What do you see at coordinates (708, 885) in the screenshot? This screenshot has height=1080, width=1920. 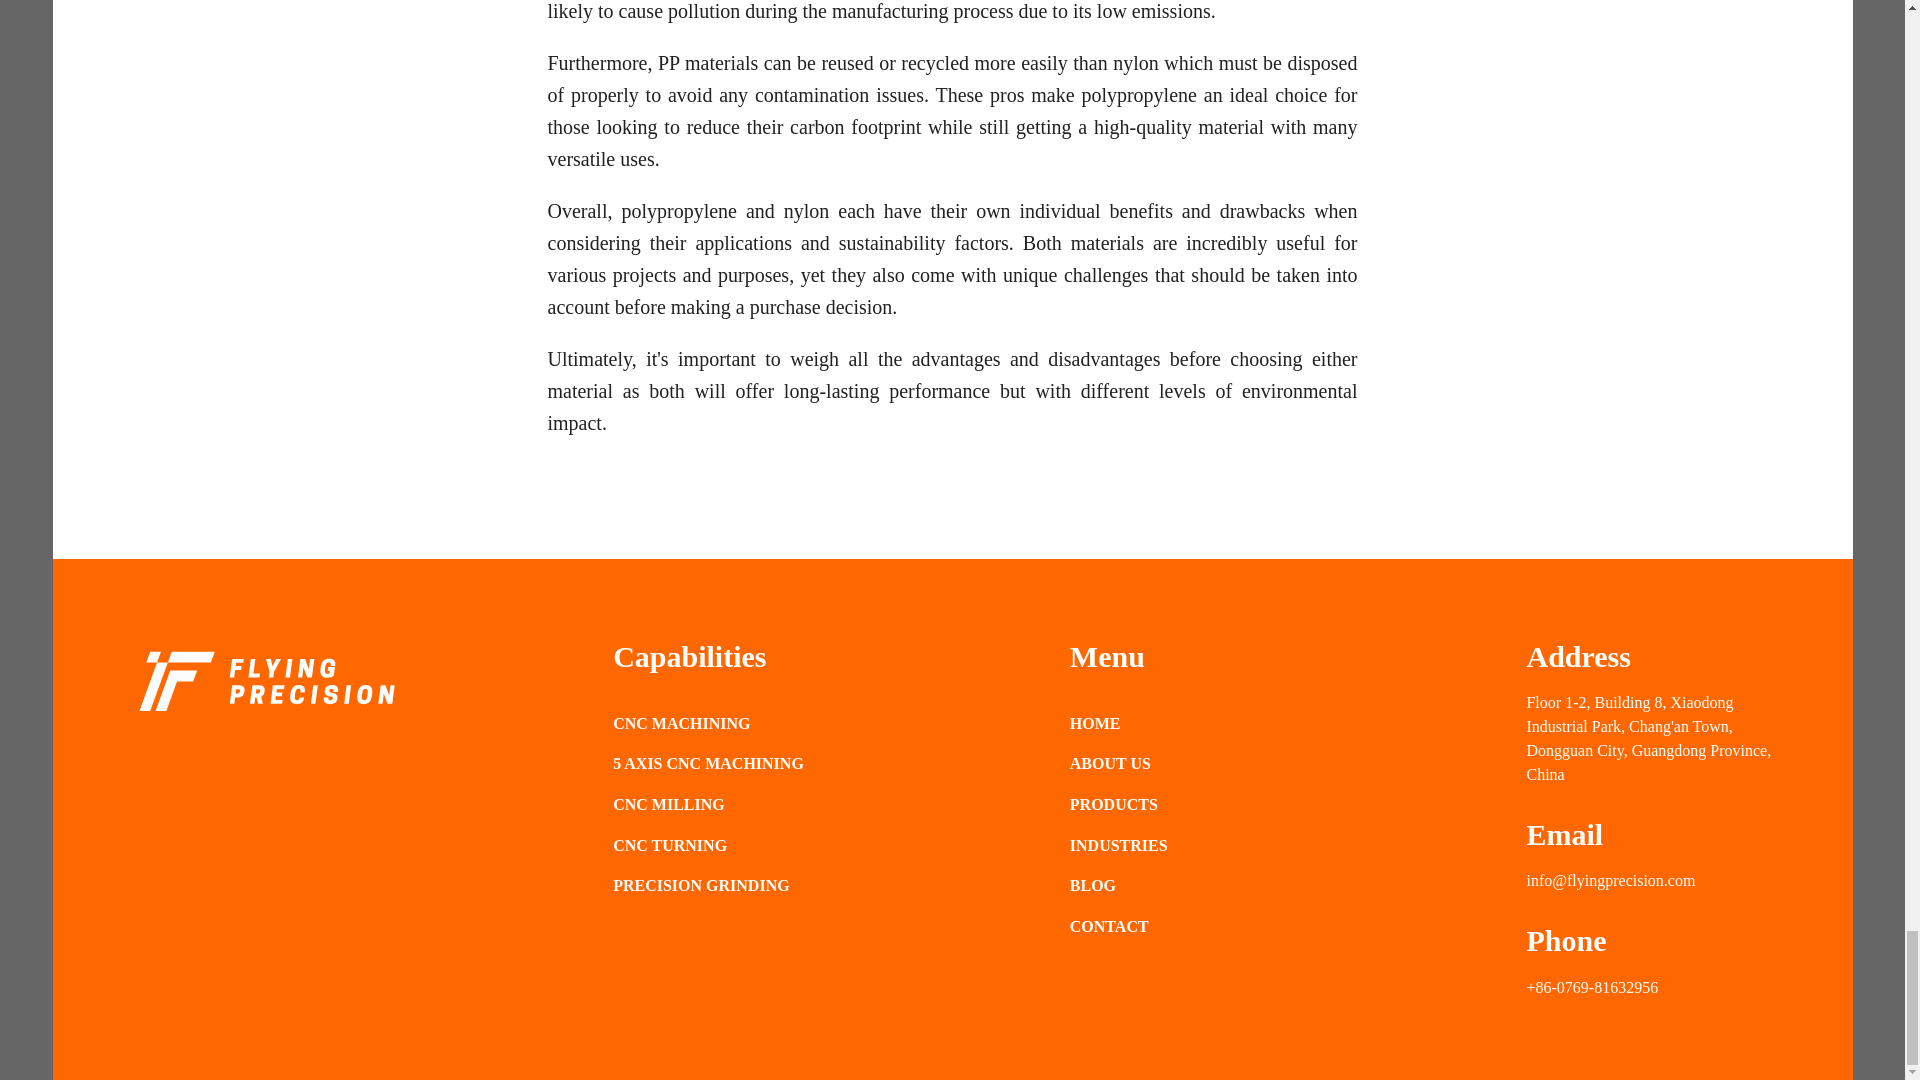 I see `PRECISION GRINDING` at bounding box center [708, 885].